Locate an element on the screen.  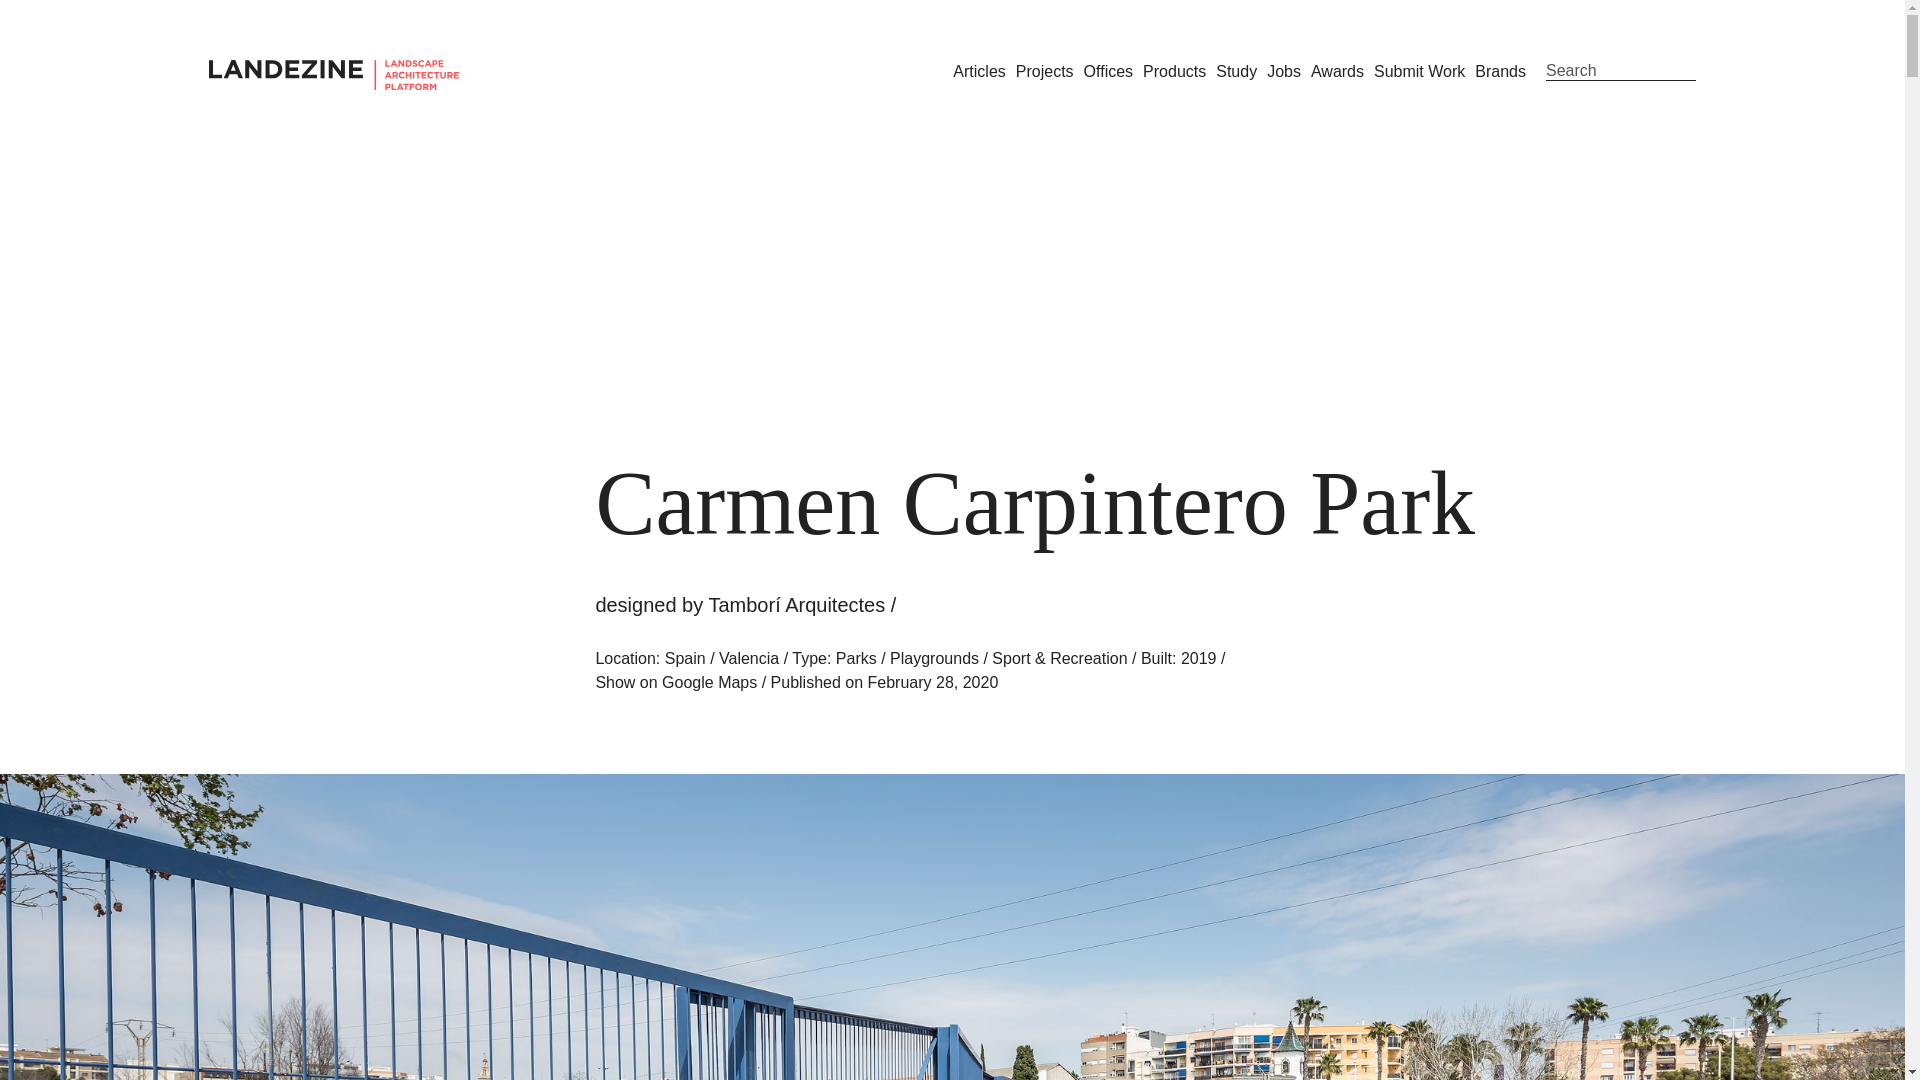
Projects is located at coordinates (1044, 70).